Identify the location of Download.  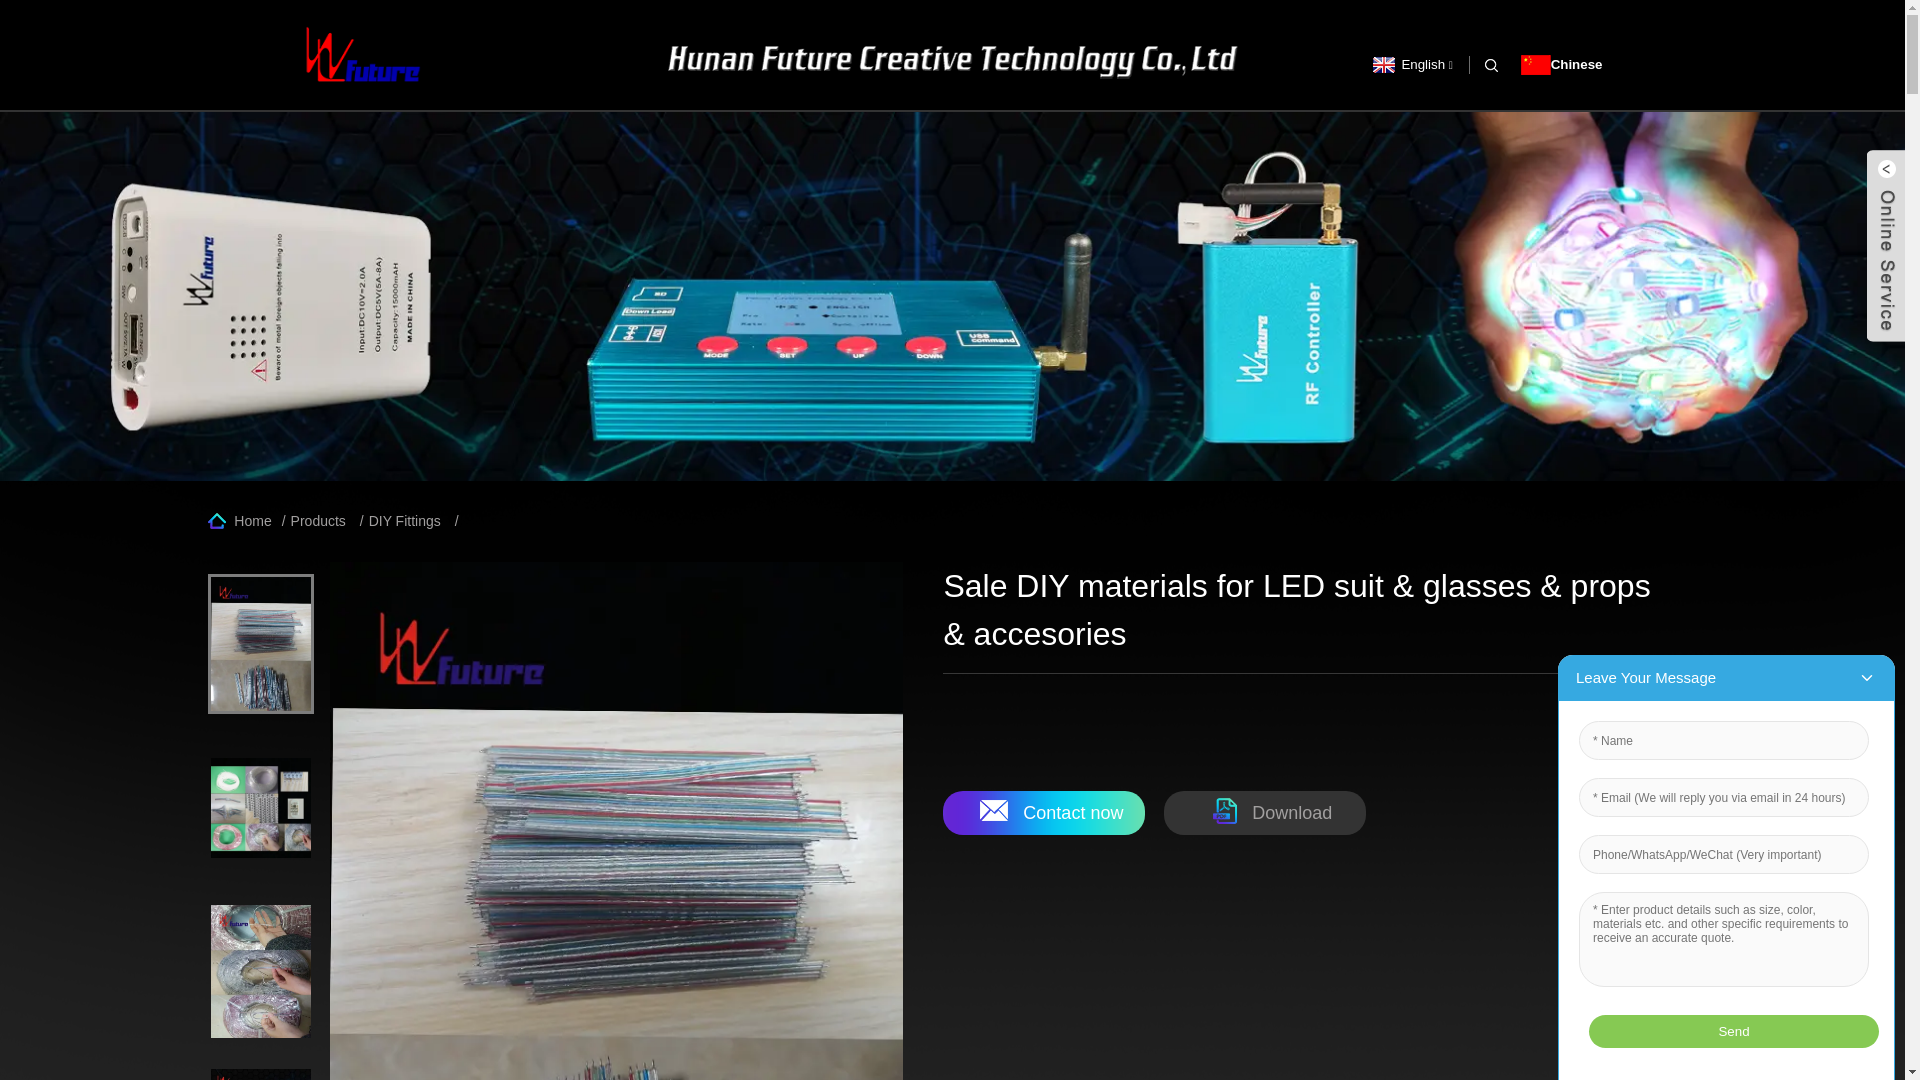
(1264, 812).